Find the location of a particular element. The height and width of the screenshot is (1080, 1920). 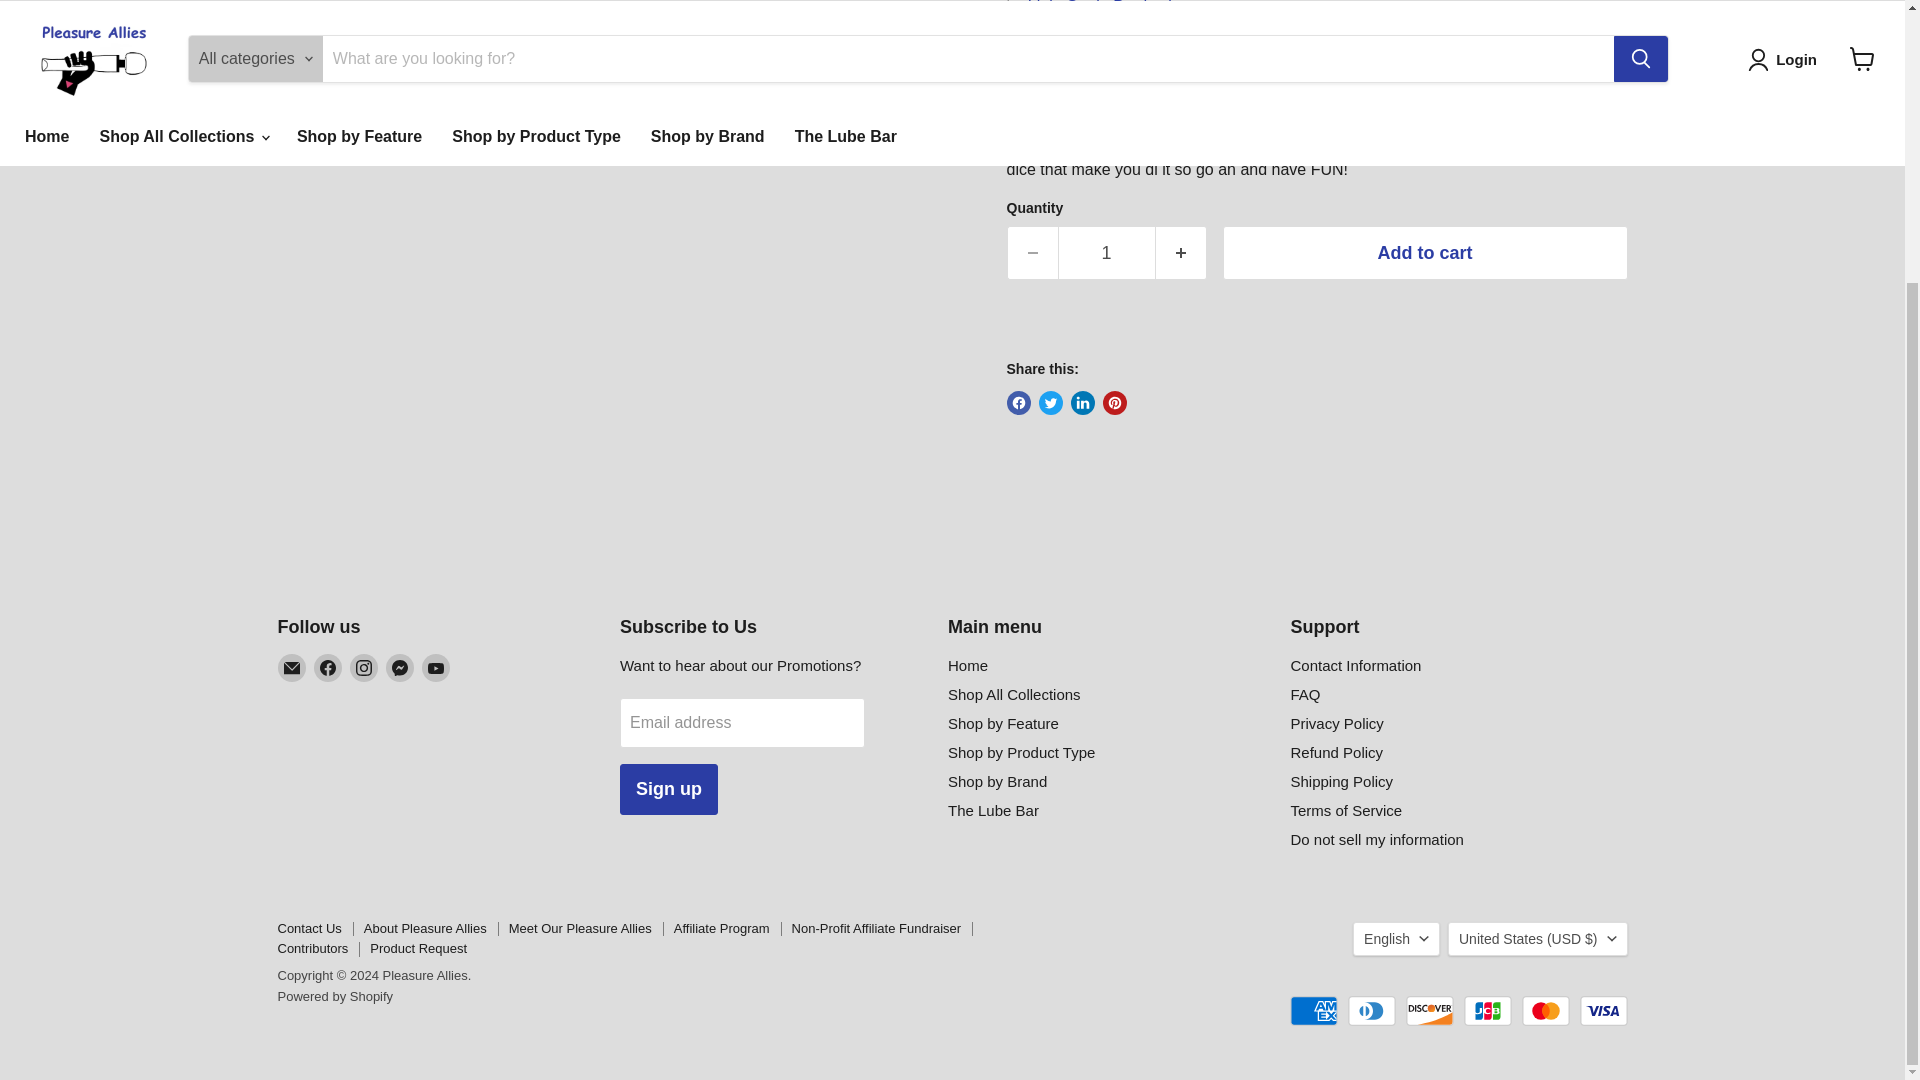

Facebook is located at coordinates (328, 668).